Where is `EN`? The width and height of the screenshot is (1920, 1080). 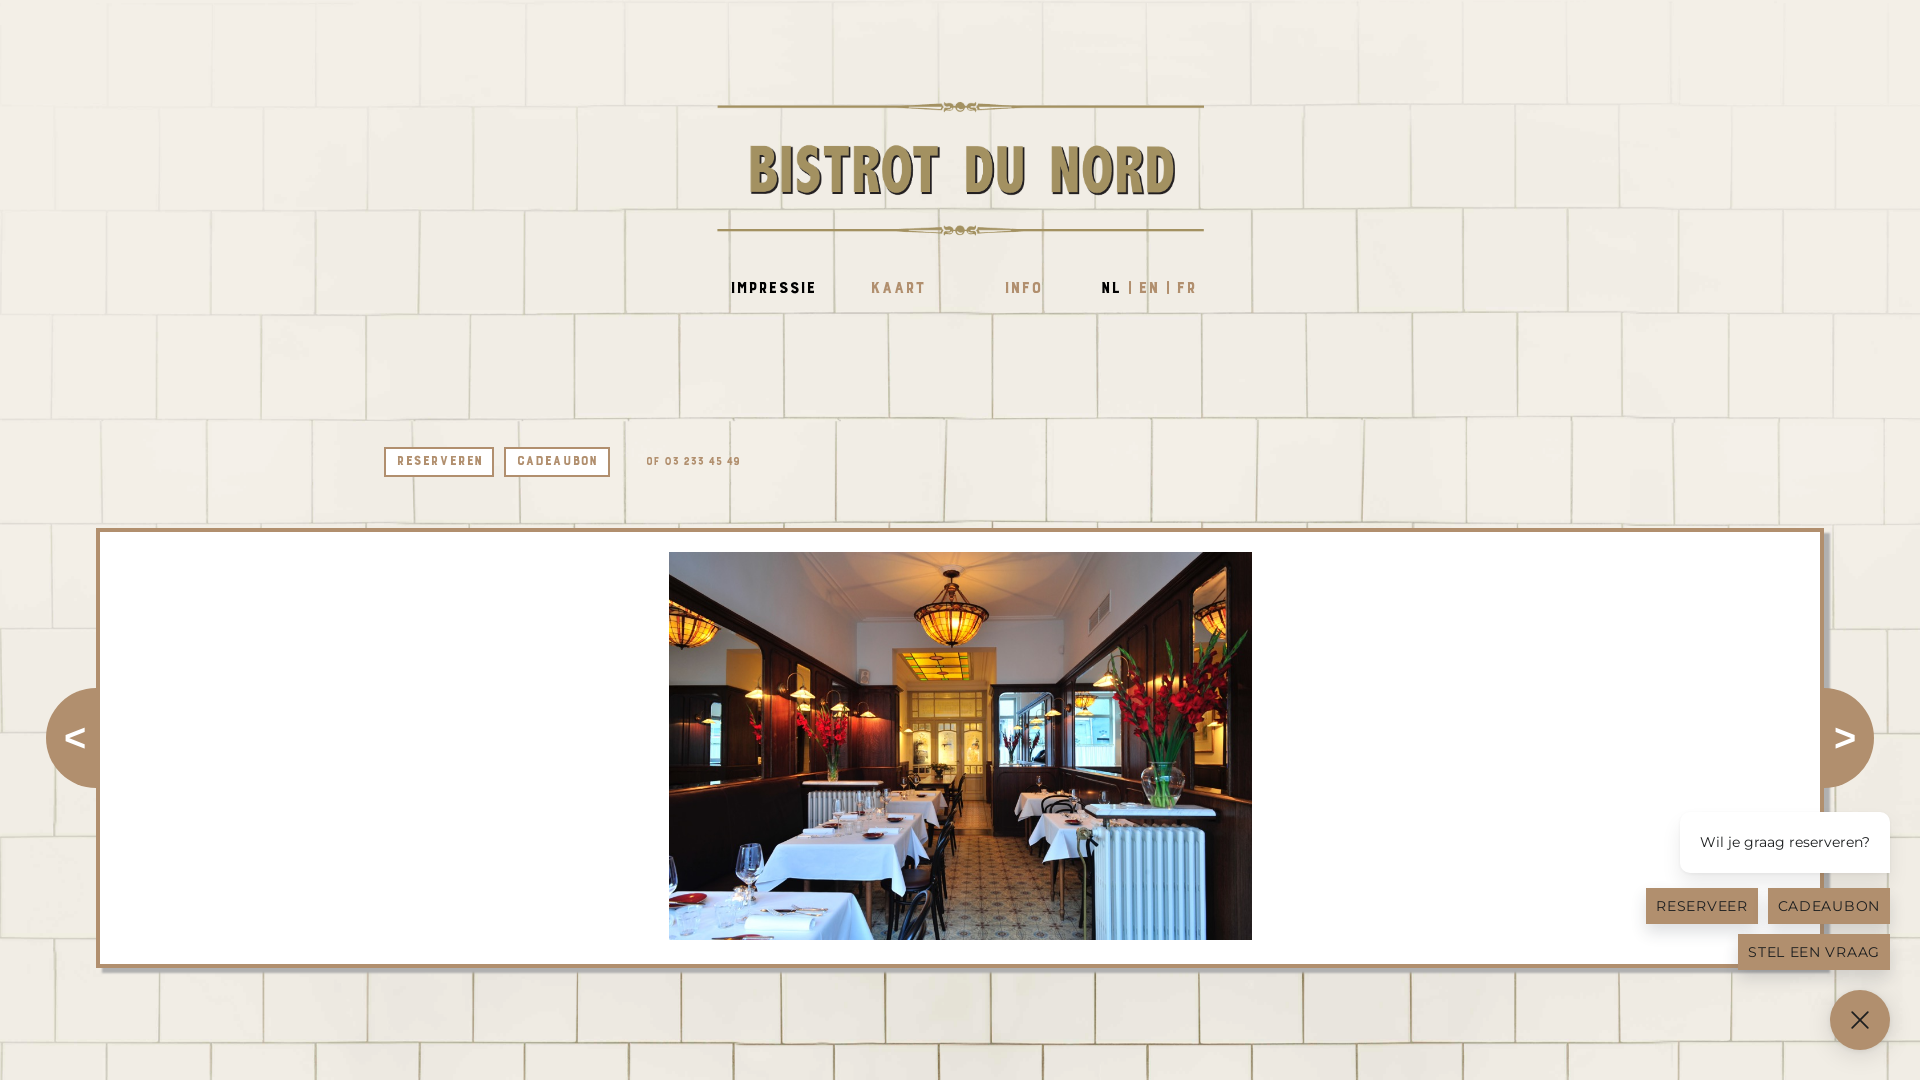 EN is located at coordinates (1148, 288).